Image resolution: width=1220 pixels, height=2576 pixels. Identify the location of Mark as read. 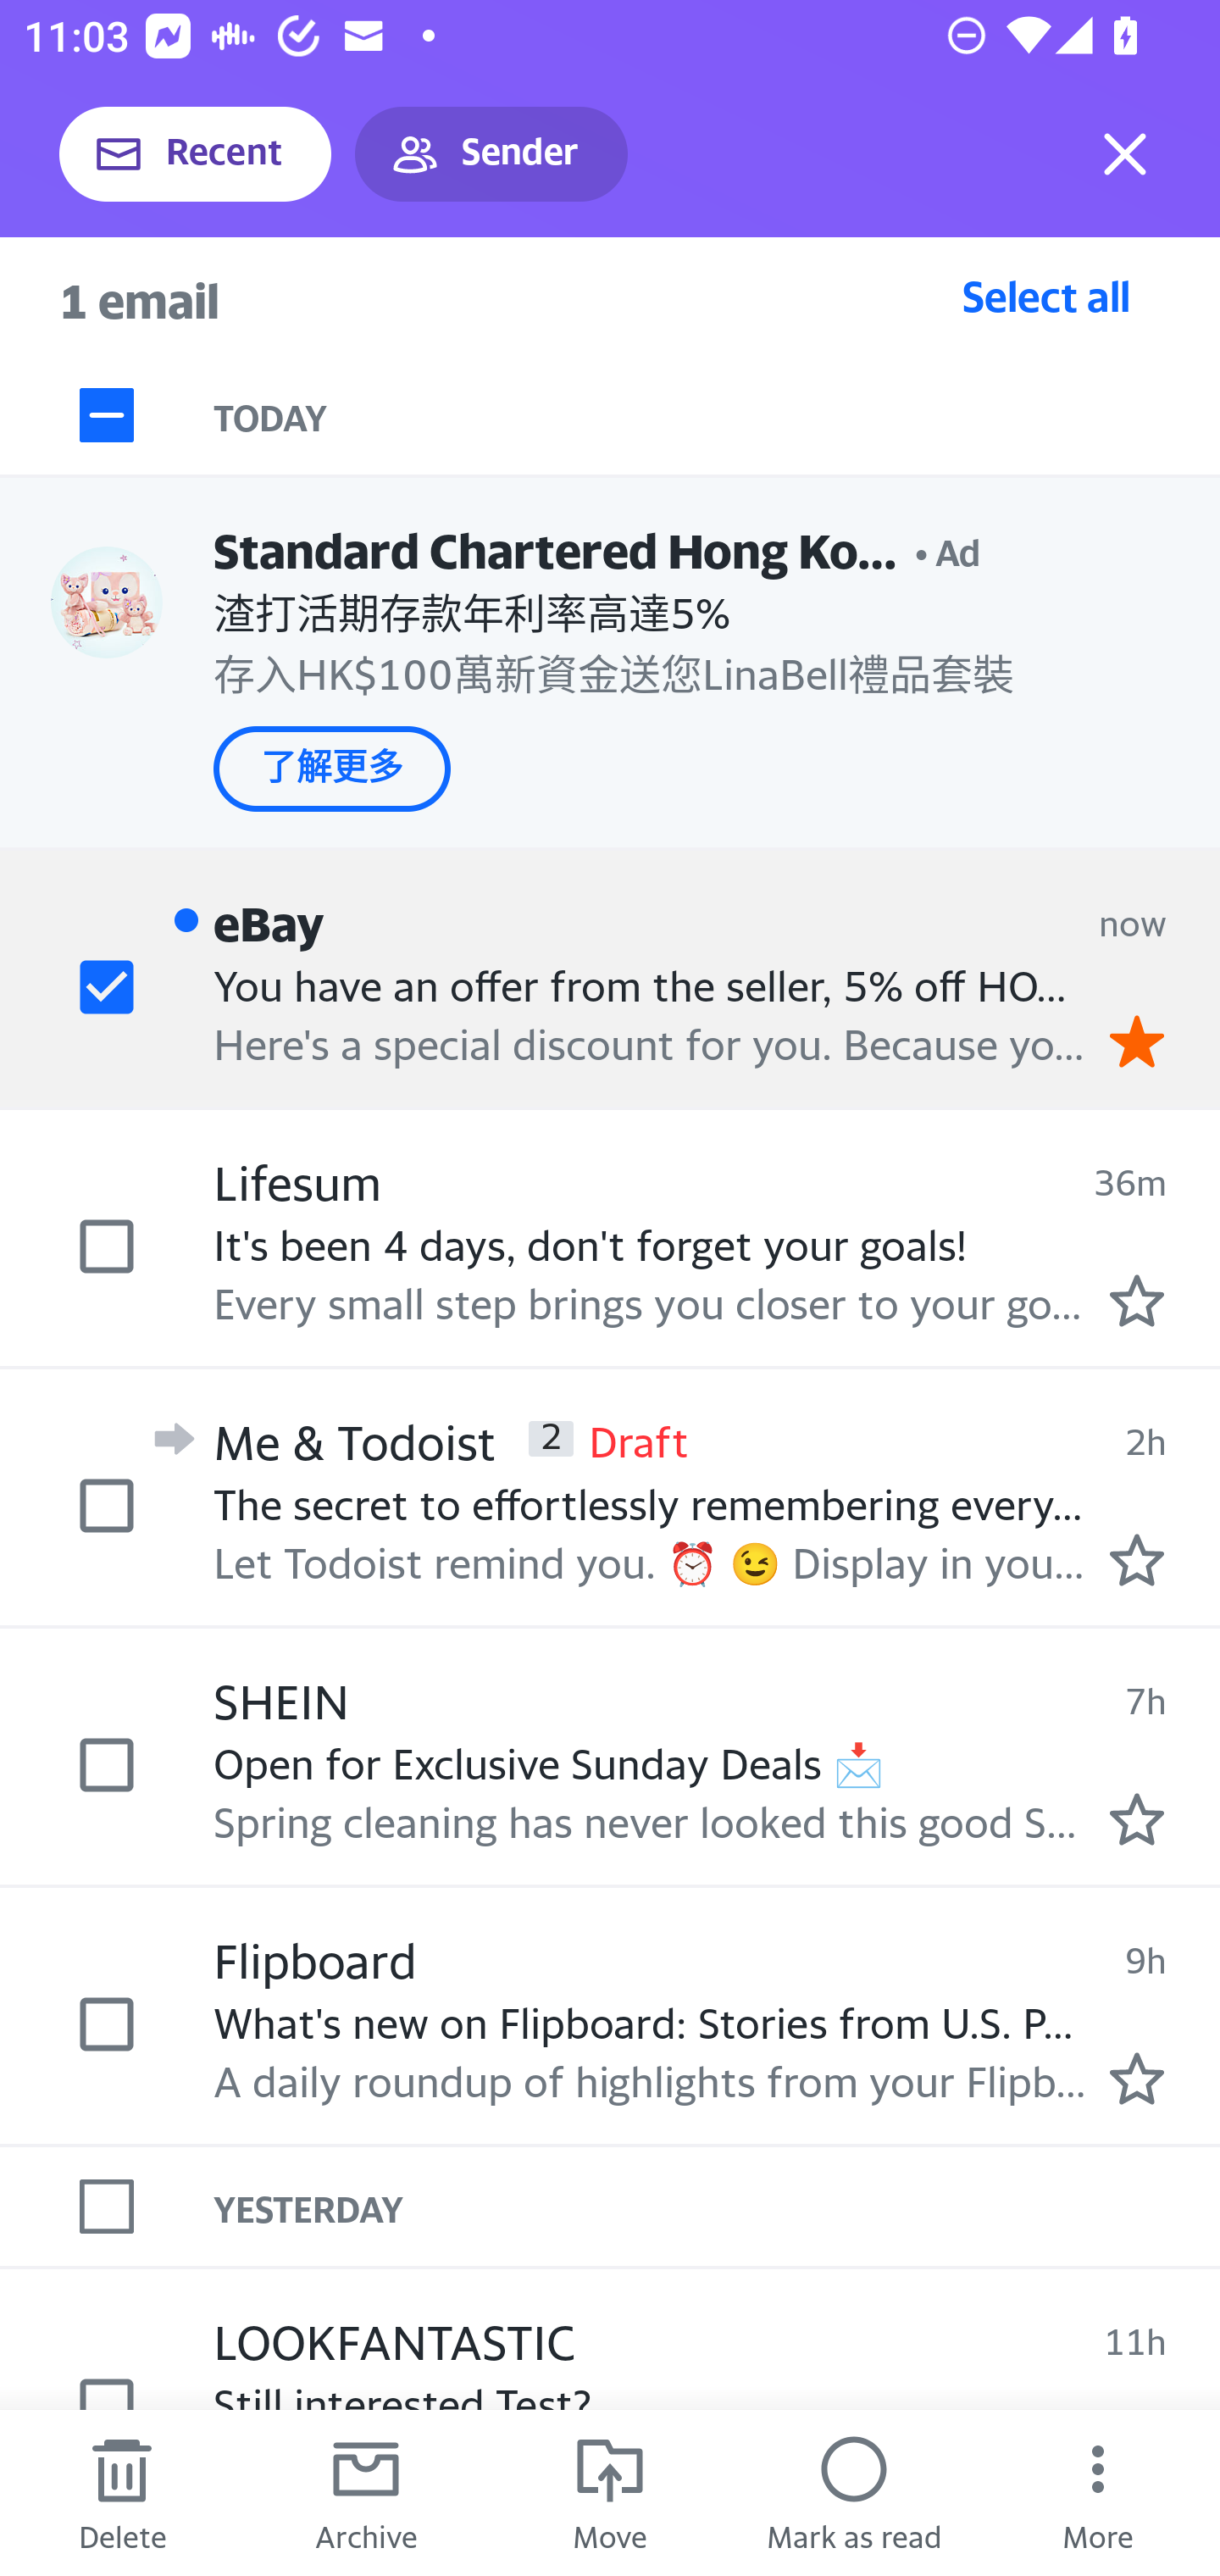
(854, 2493).